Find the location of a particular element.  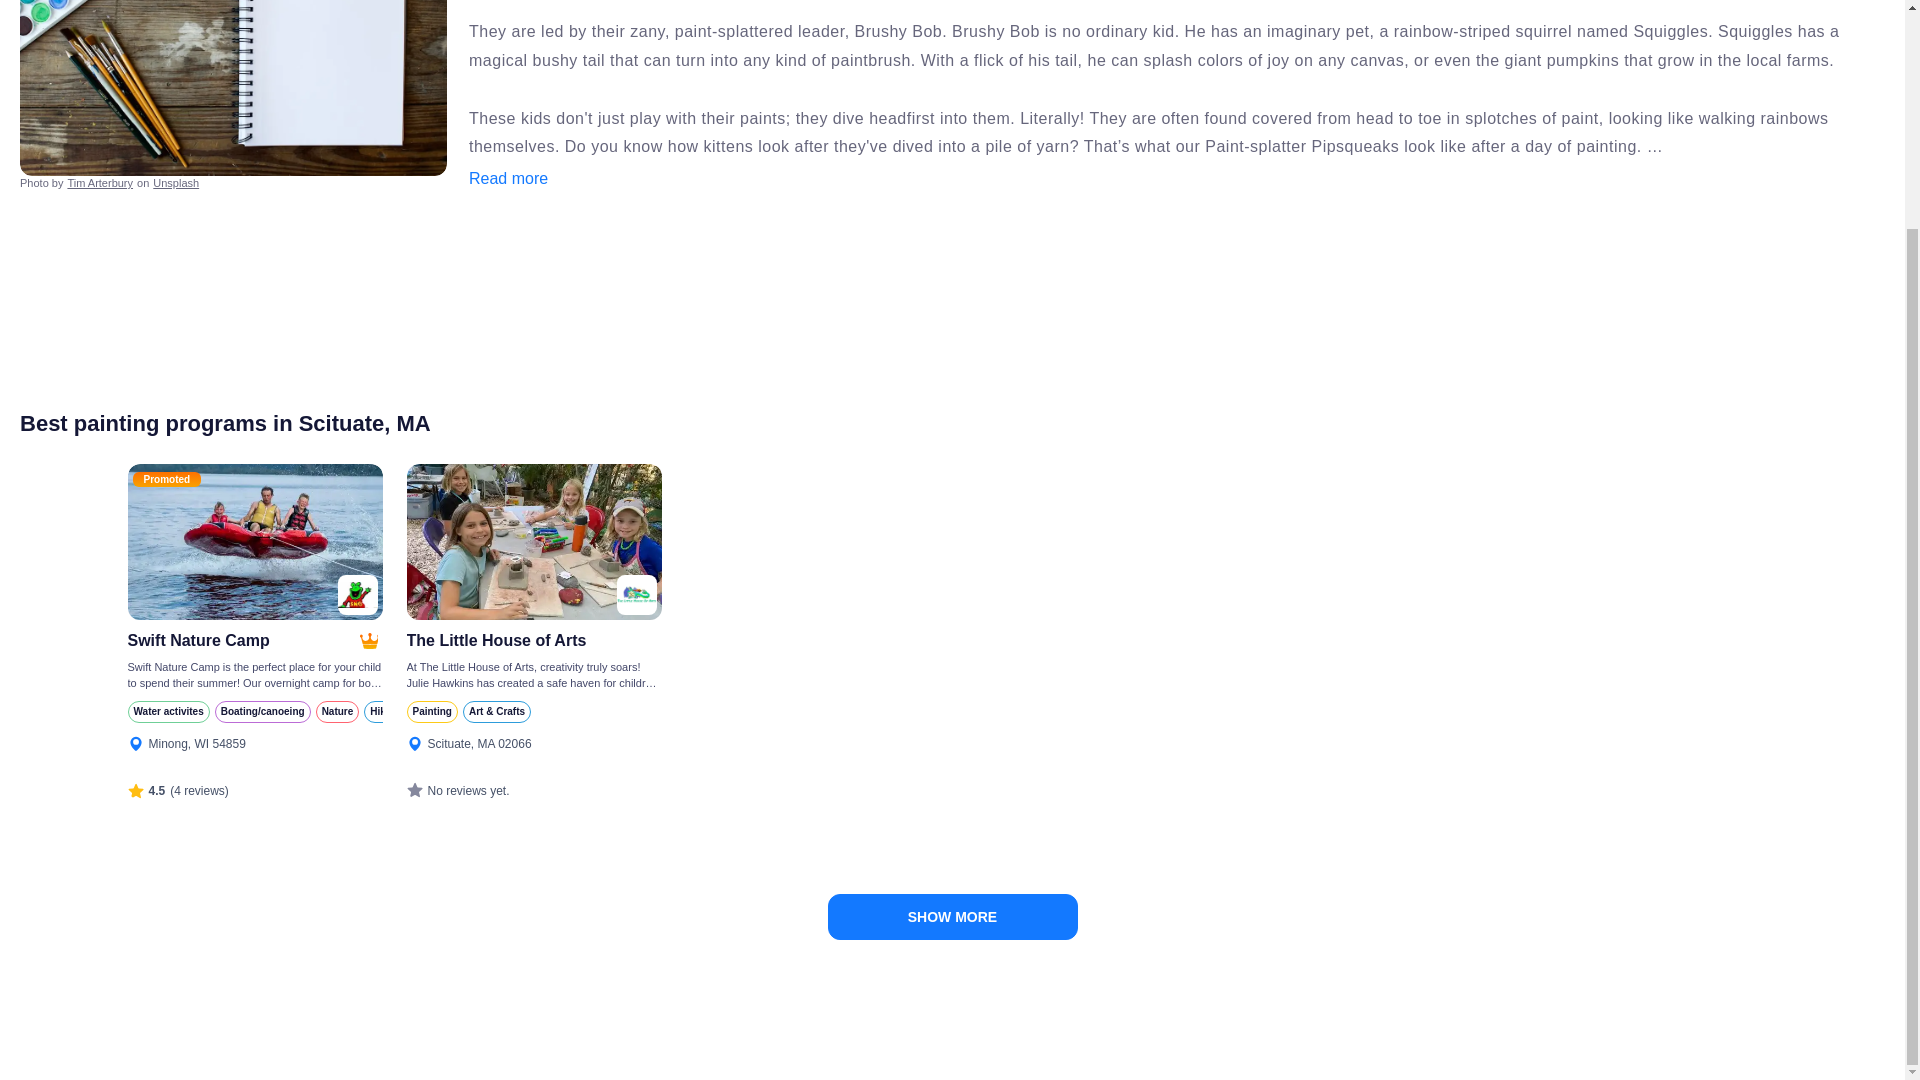

Painting is located at coordinates (430, 711).